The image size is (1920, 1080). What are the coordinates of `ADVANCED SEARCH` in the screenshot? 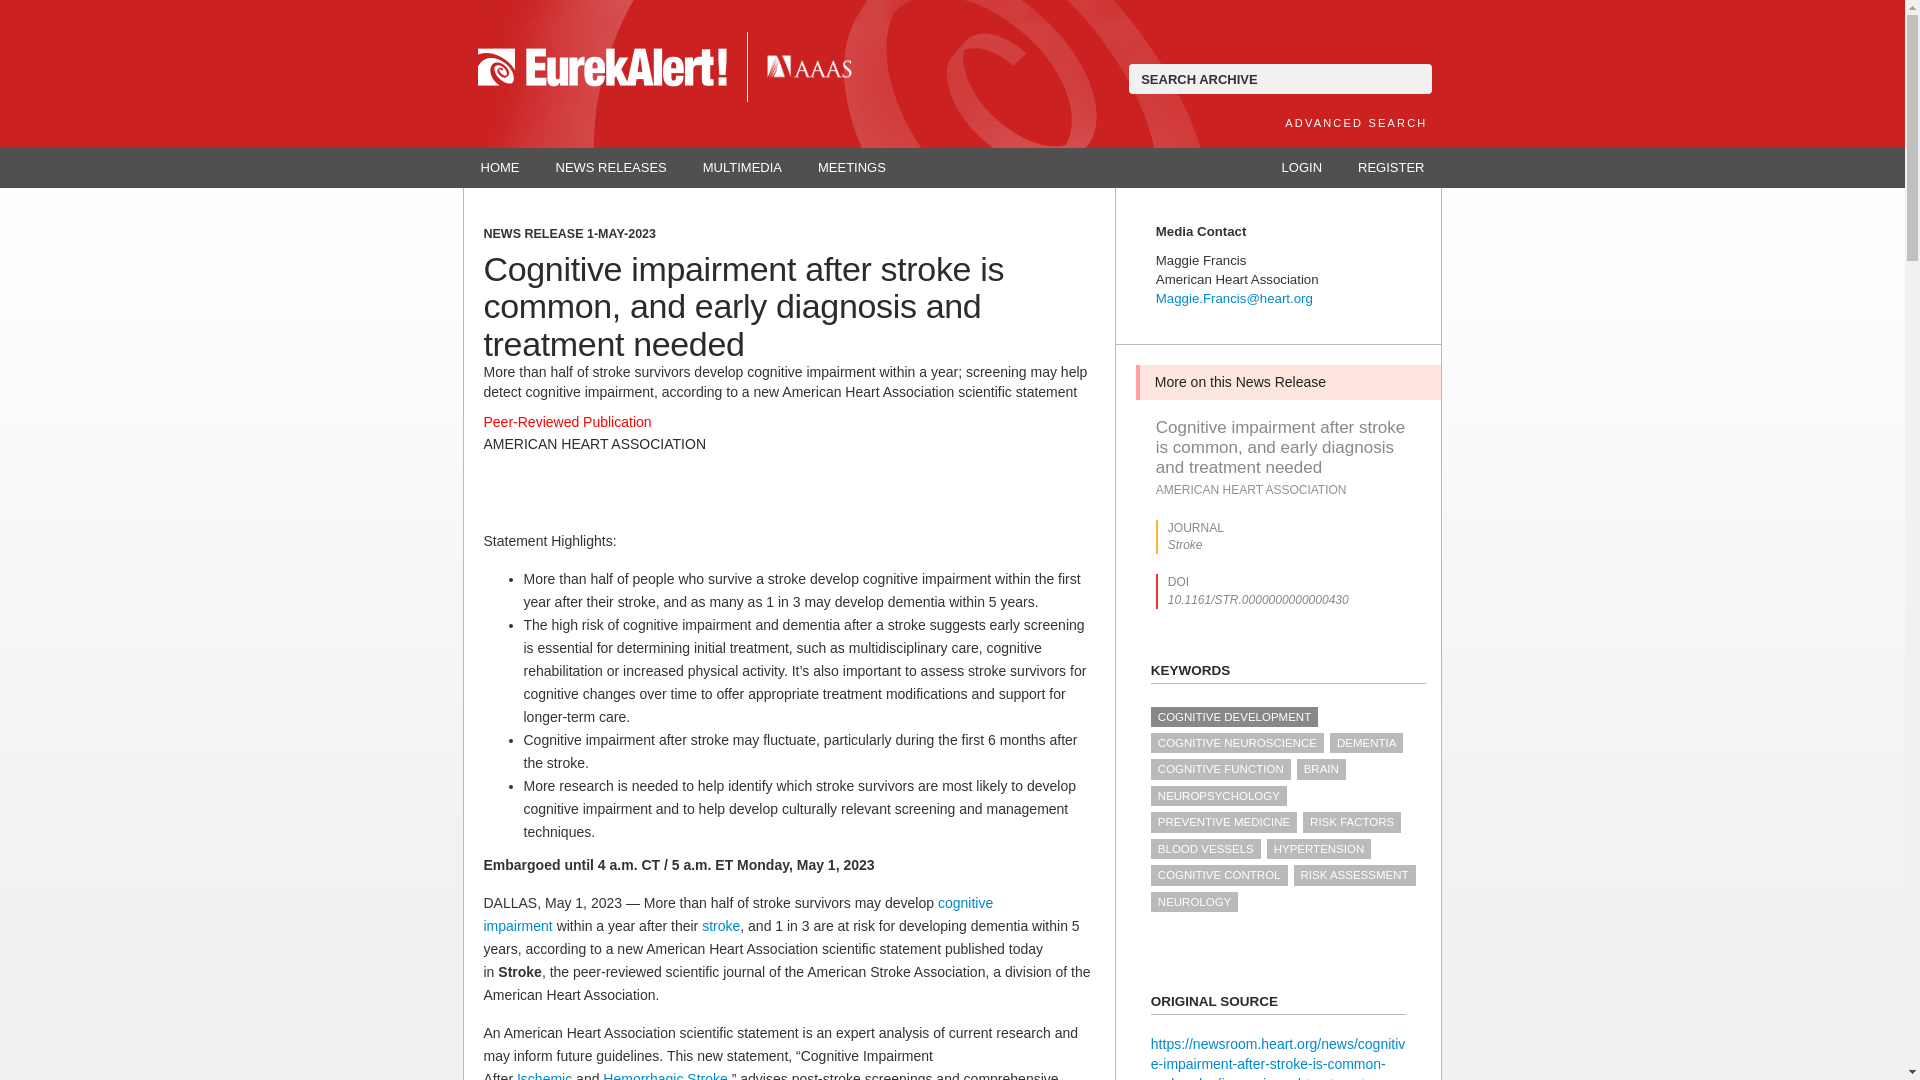 It's located at (1355, 122).